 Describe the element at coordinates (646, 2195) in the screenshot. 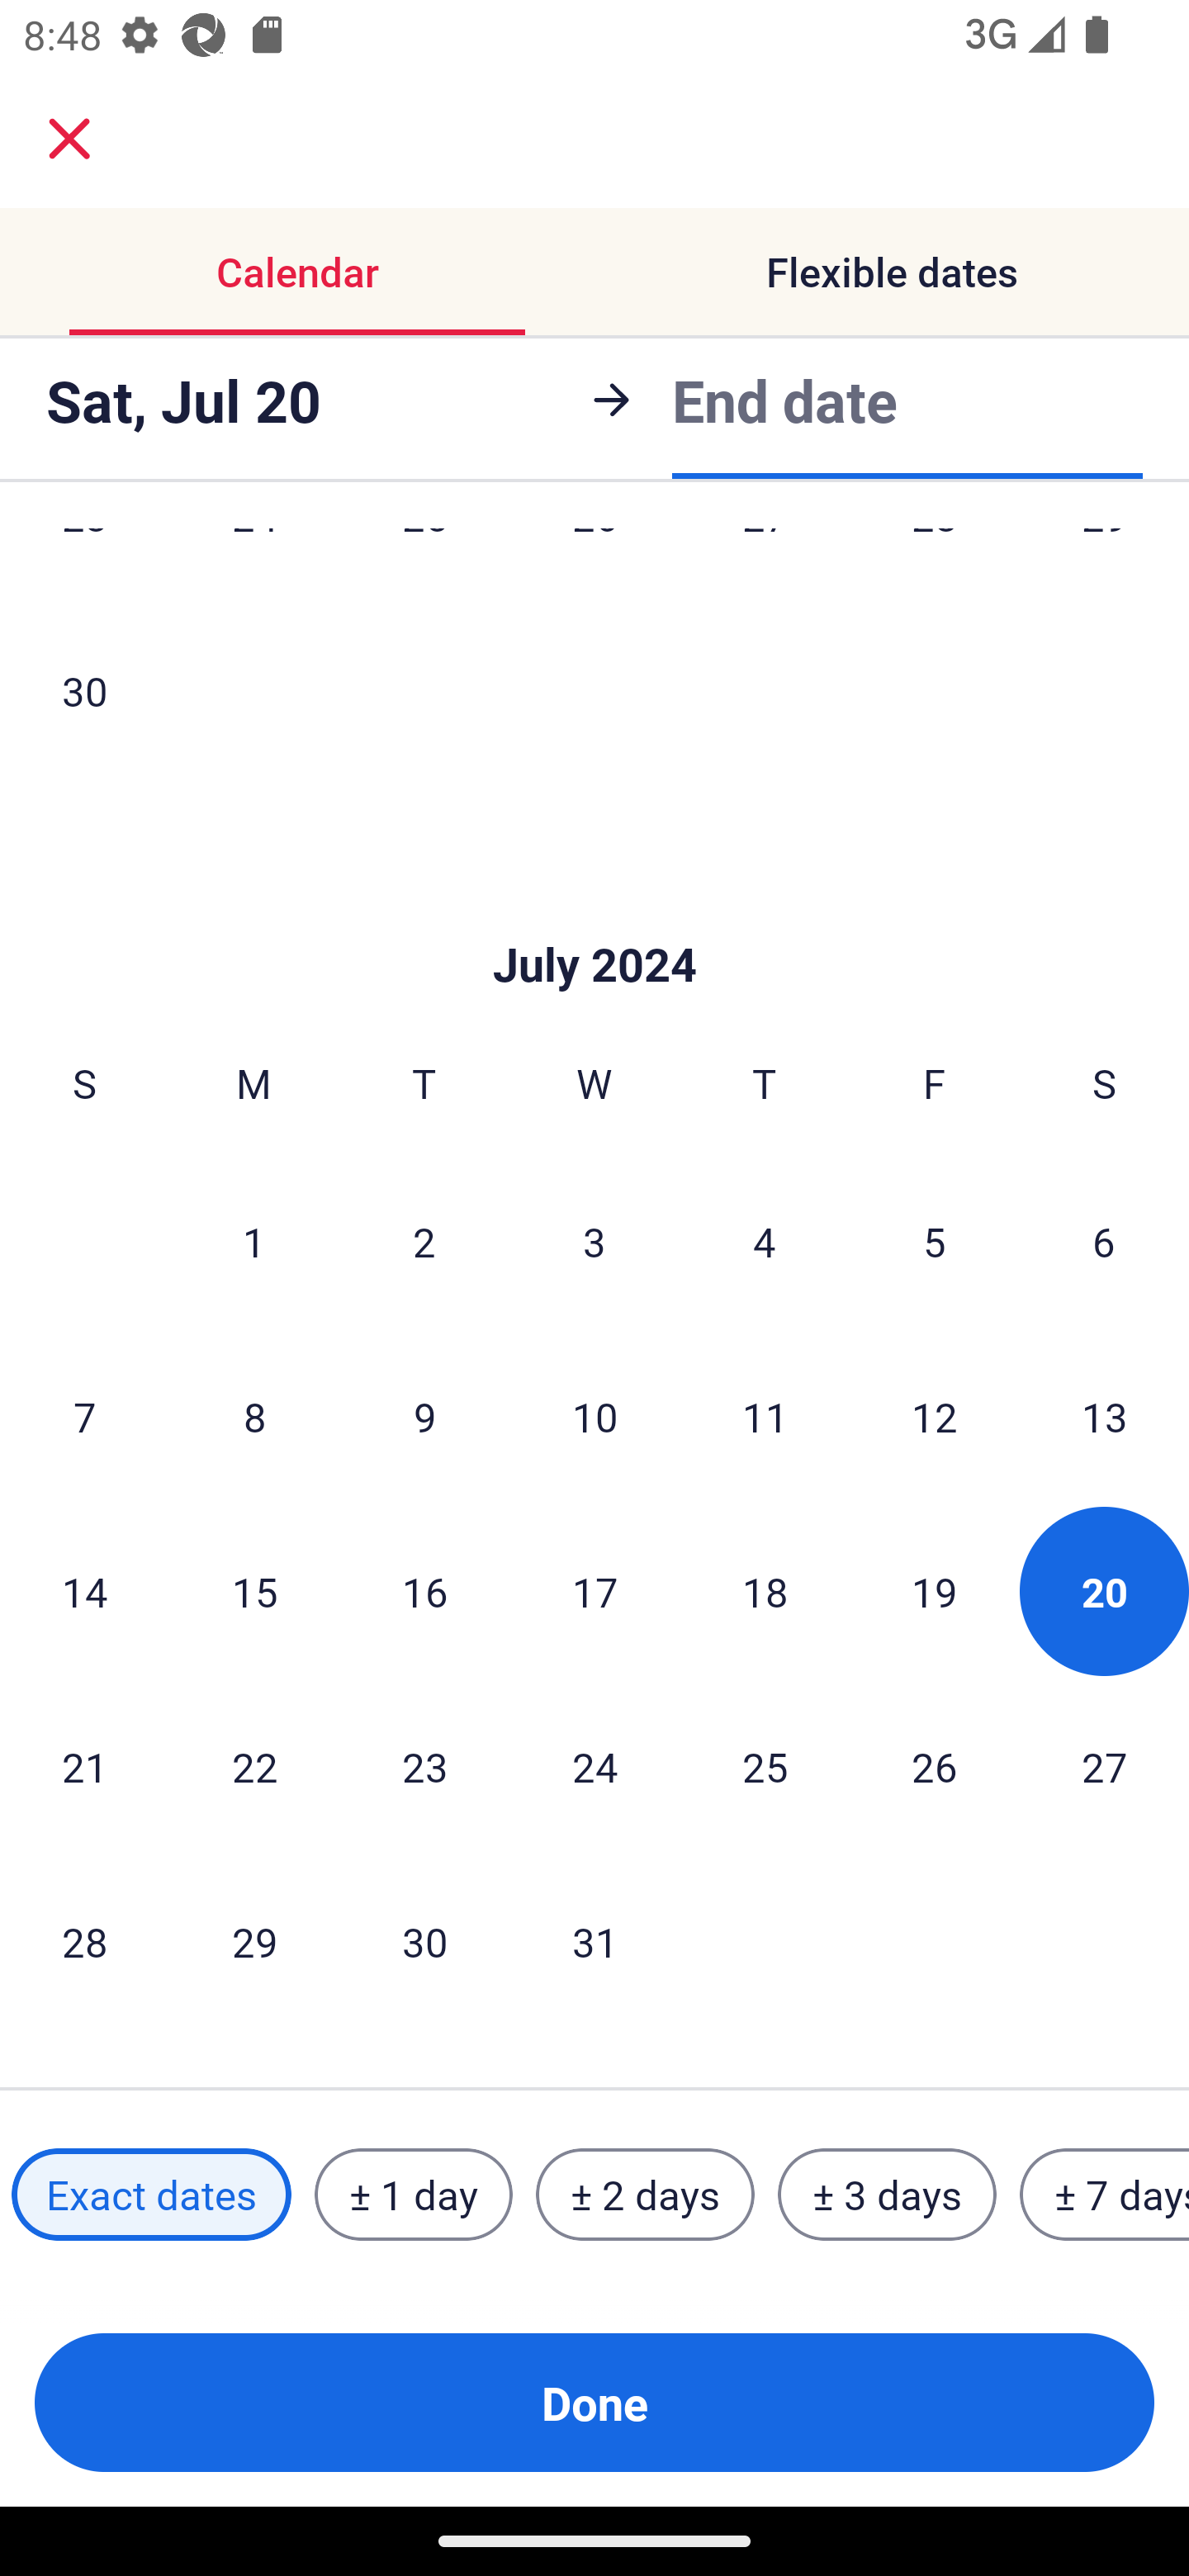

I see `± 2 days` at that location.